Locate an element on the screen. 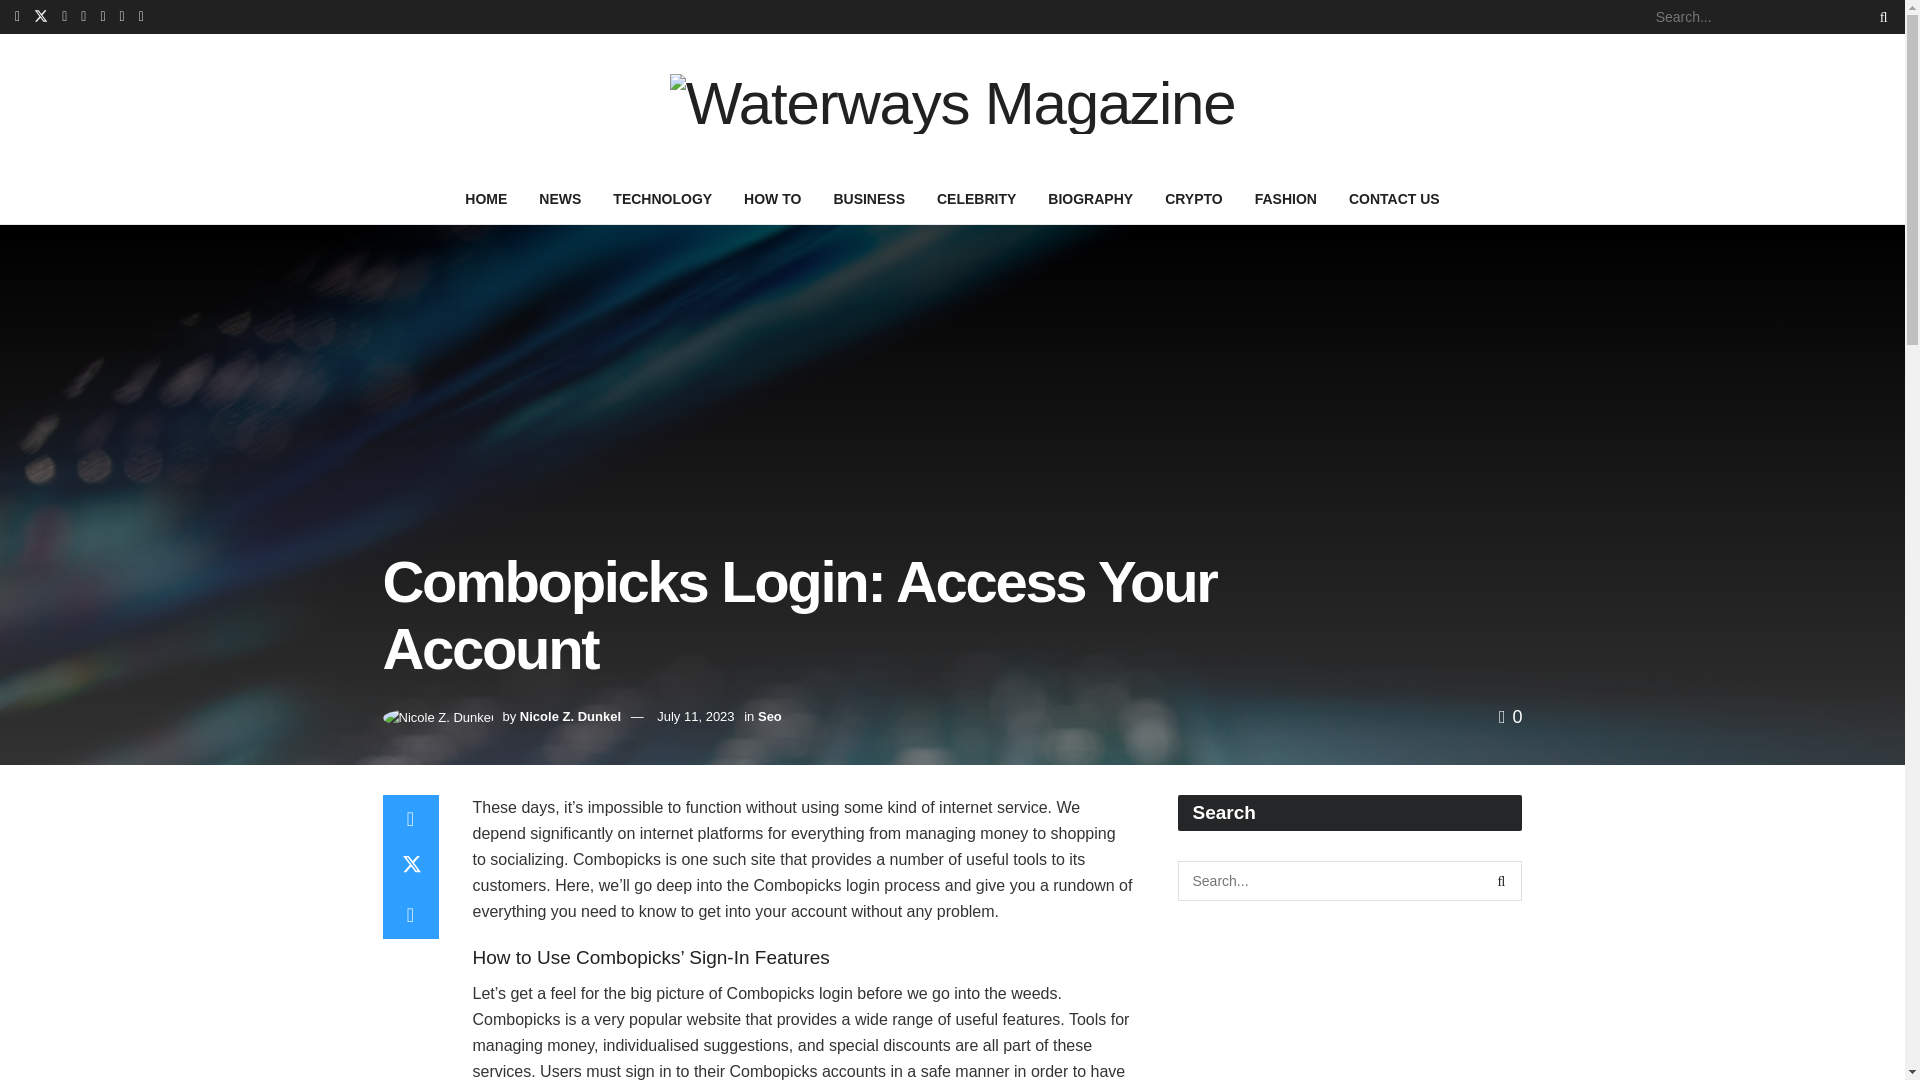 The image size is (1920, 1080). BIOGRAPHY is located at coordinates (1090, 198).